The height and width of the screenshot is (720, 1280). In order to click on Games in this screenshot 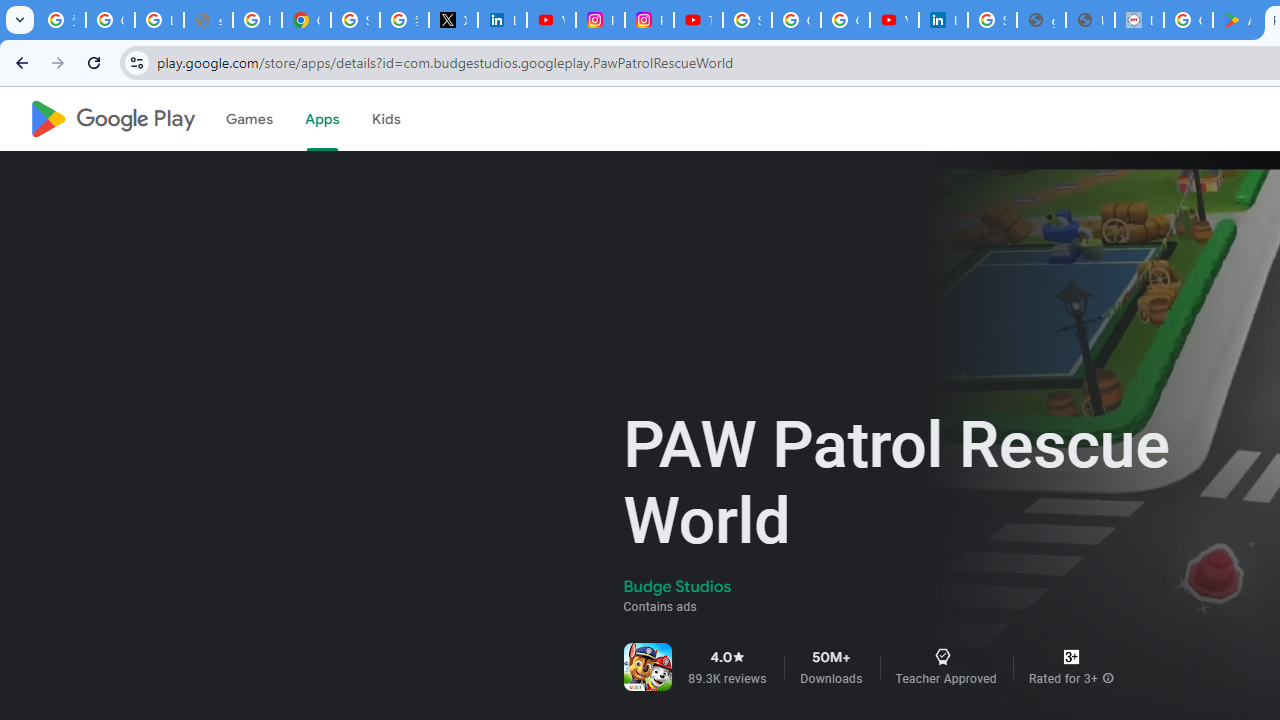, I will do `click(248, 119)`.